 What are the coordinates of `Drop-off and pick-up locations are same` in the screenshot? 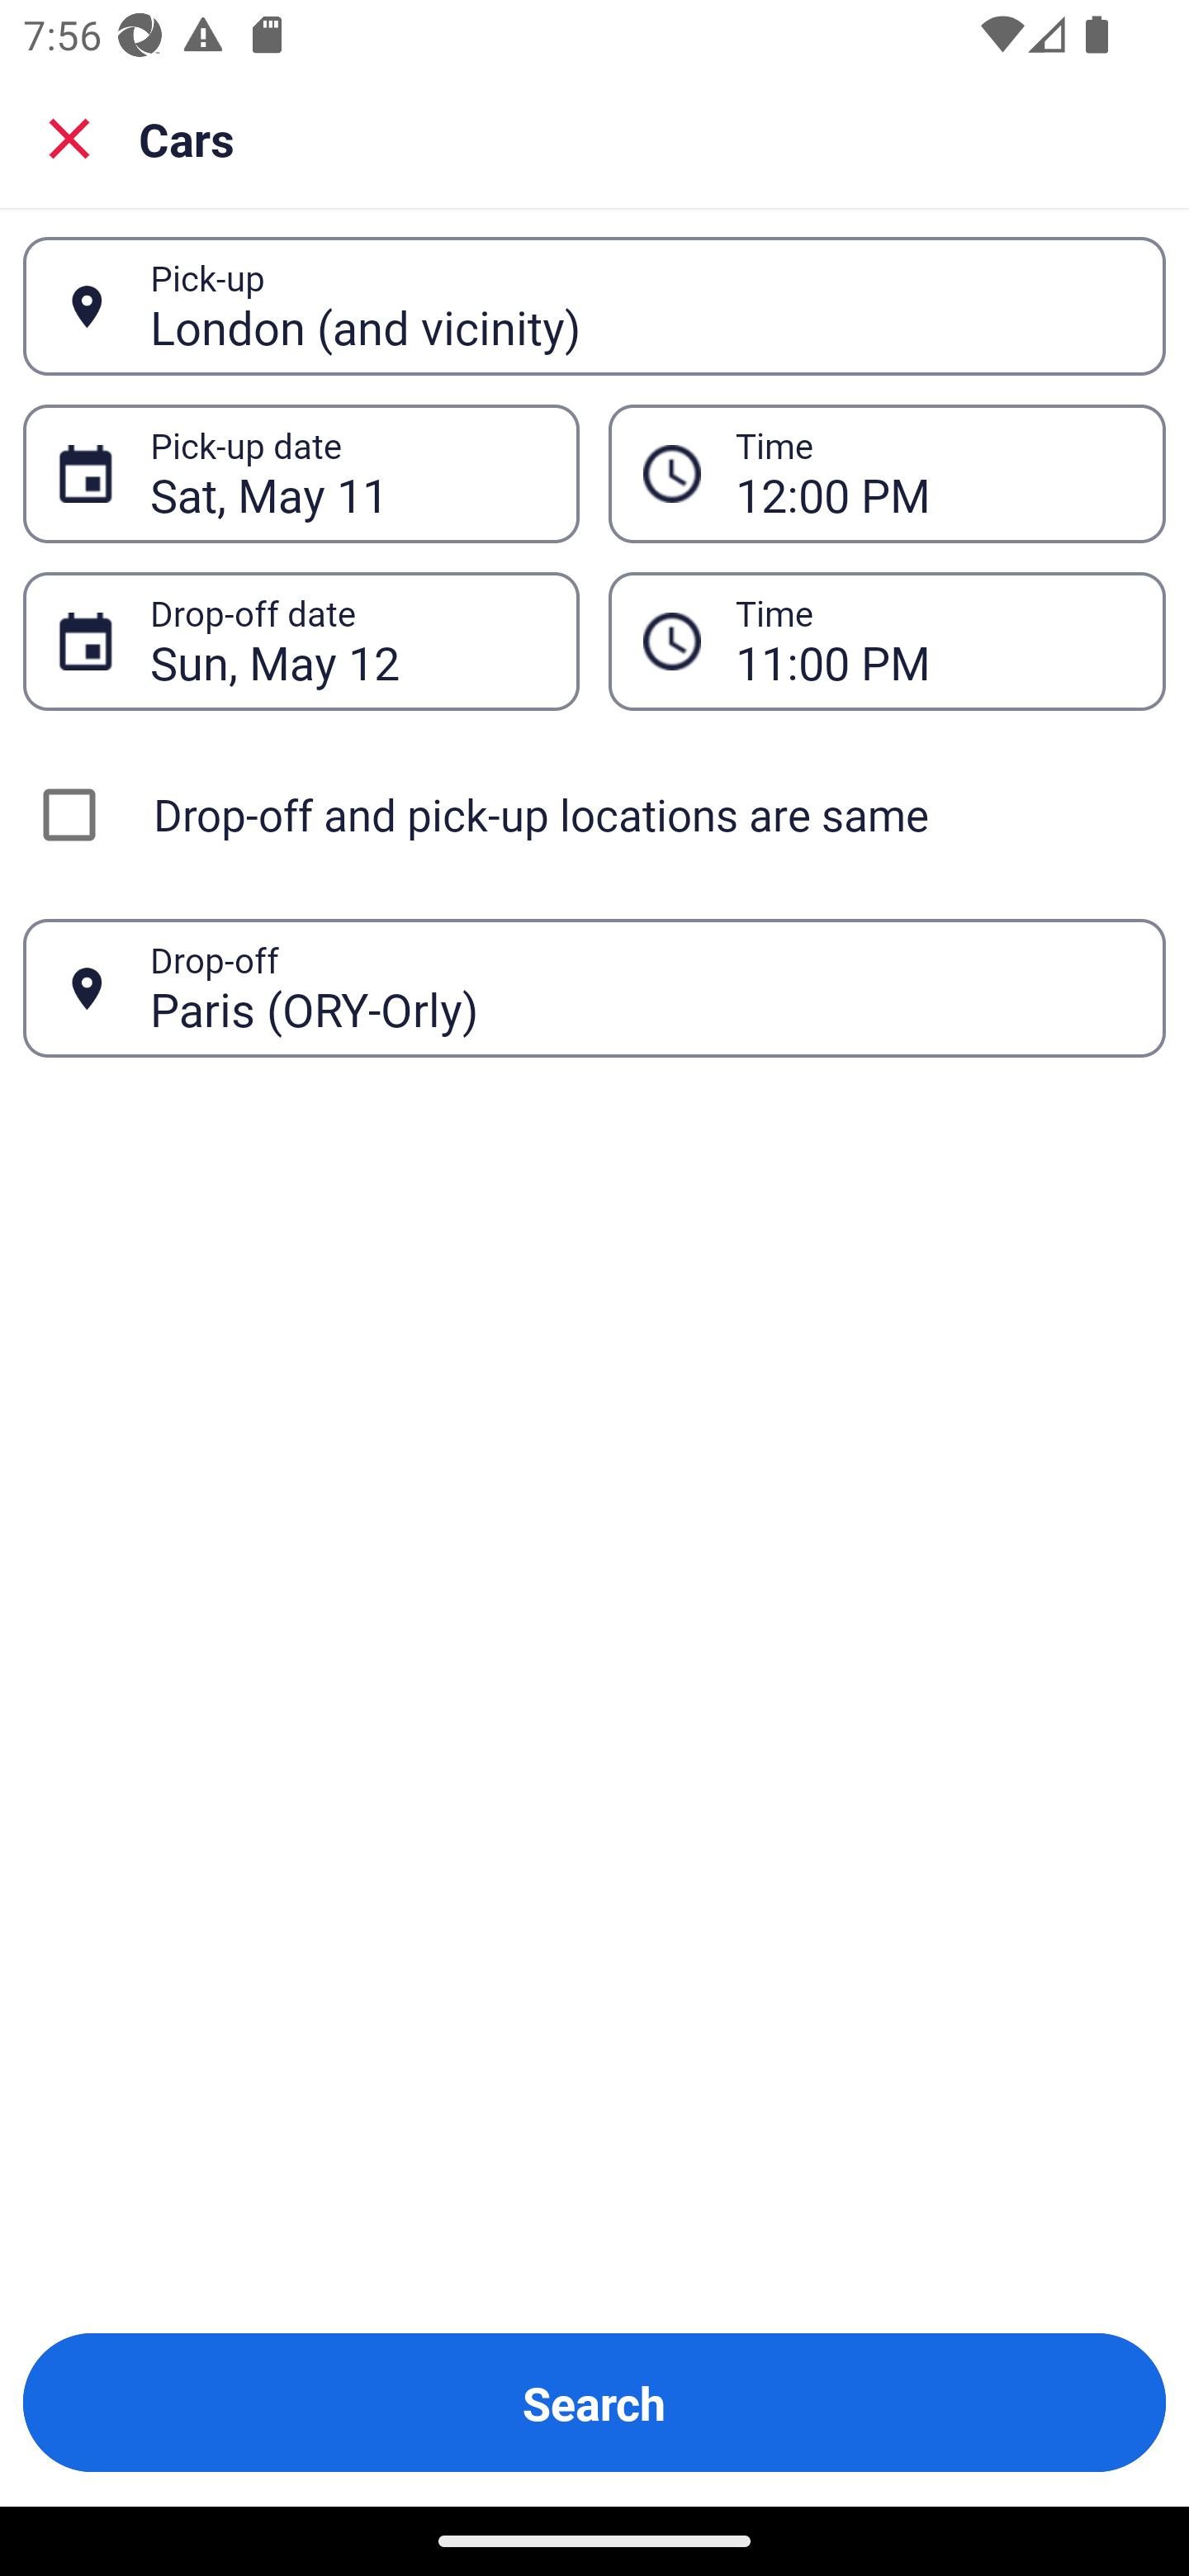 It's located at (594, 814).